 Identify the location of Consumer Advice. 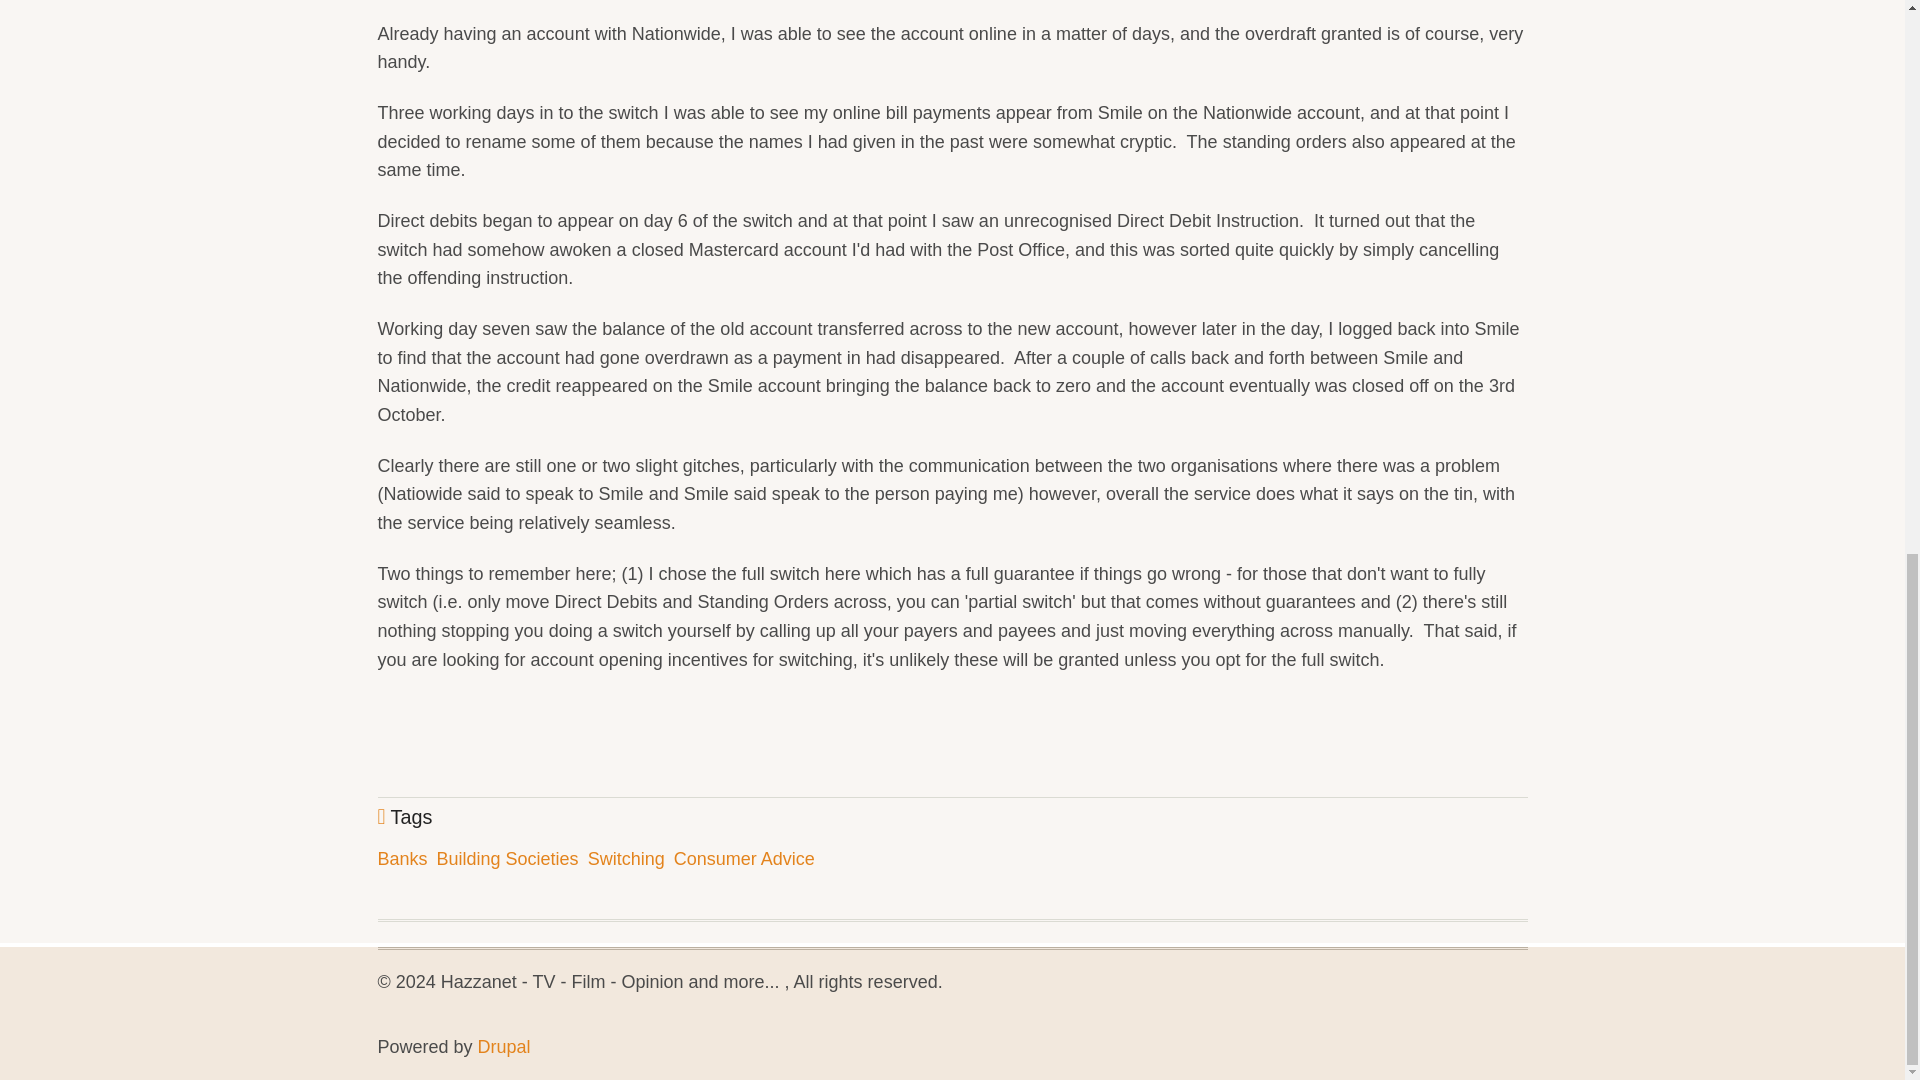
(744, 858).